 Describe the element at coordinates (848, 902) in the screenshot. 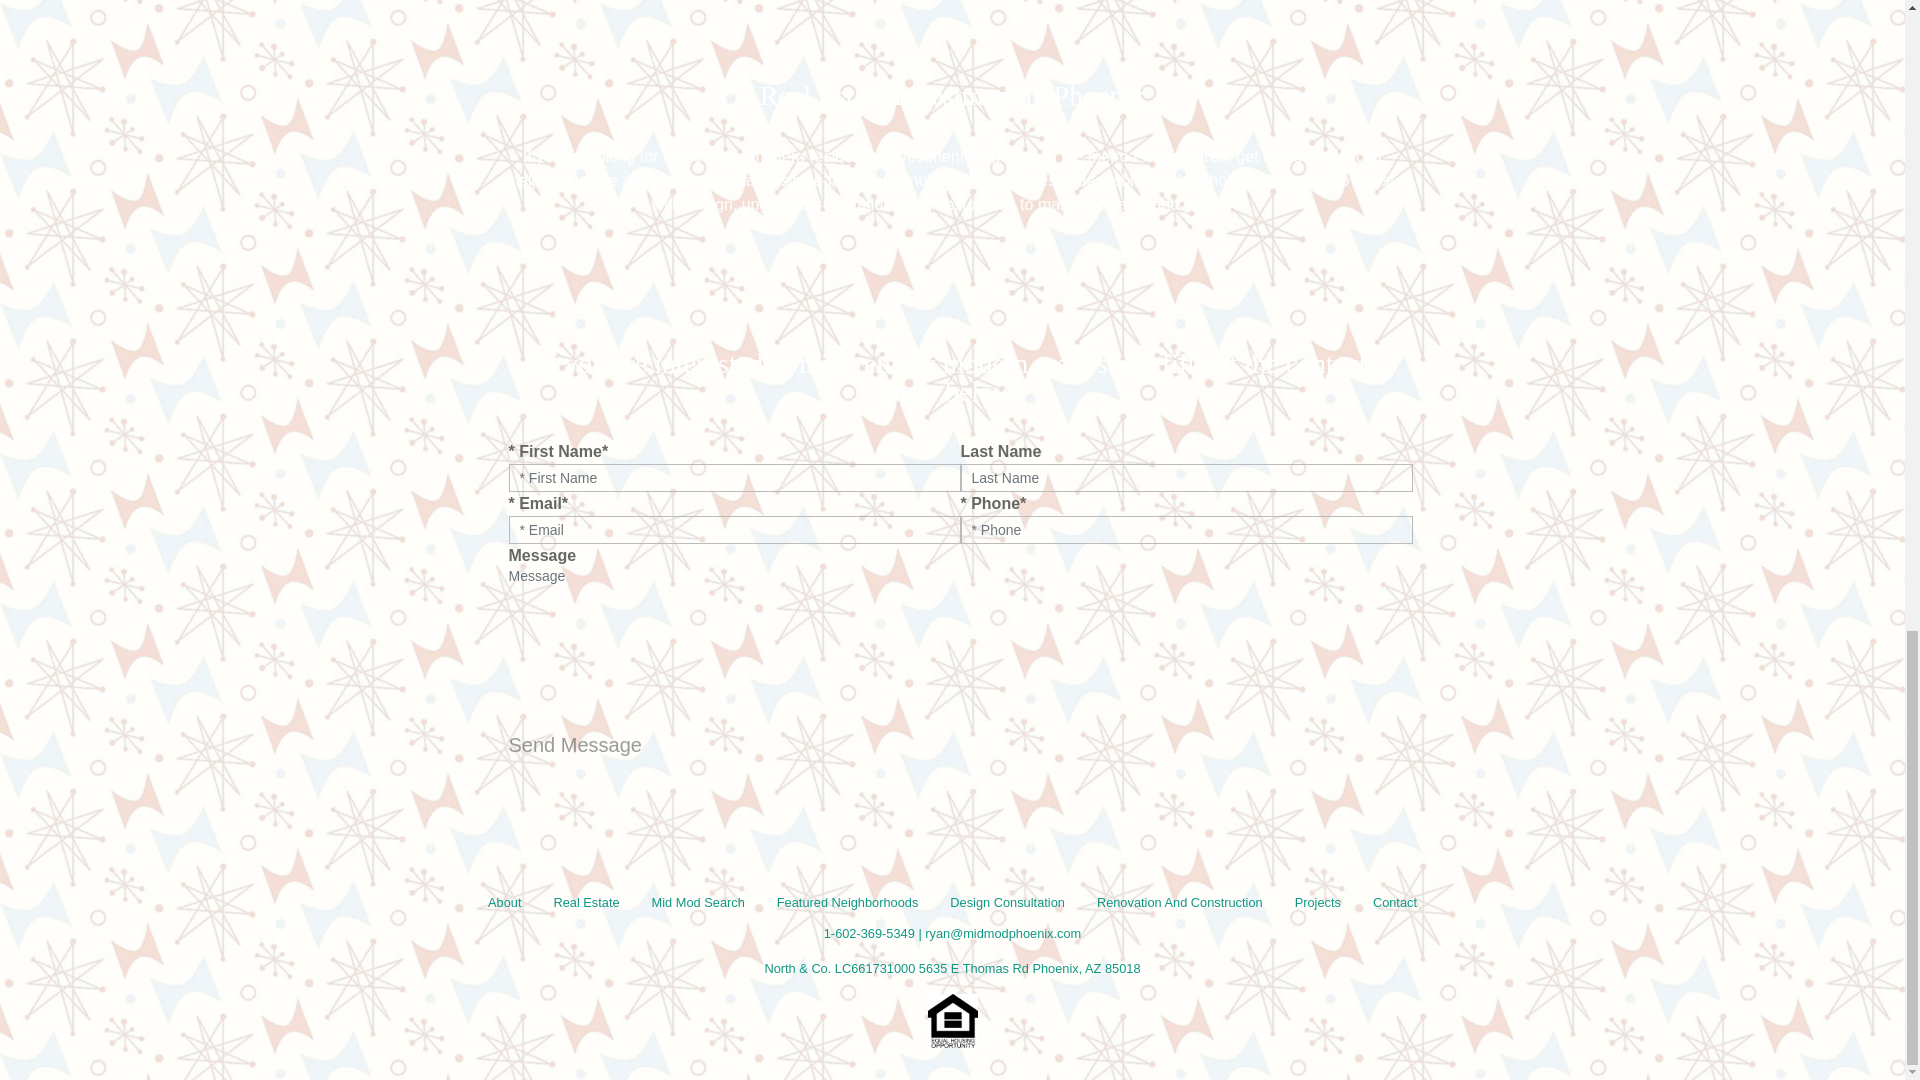

I see `Featured Neighborhoods` at that location.